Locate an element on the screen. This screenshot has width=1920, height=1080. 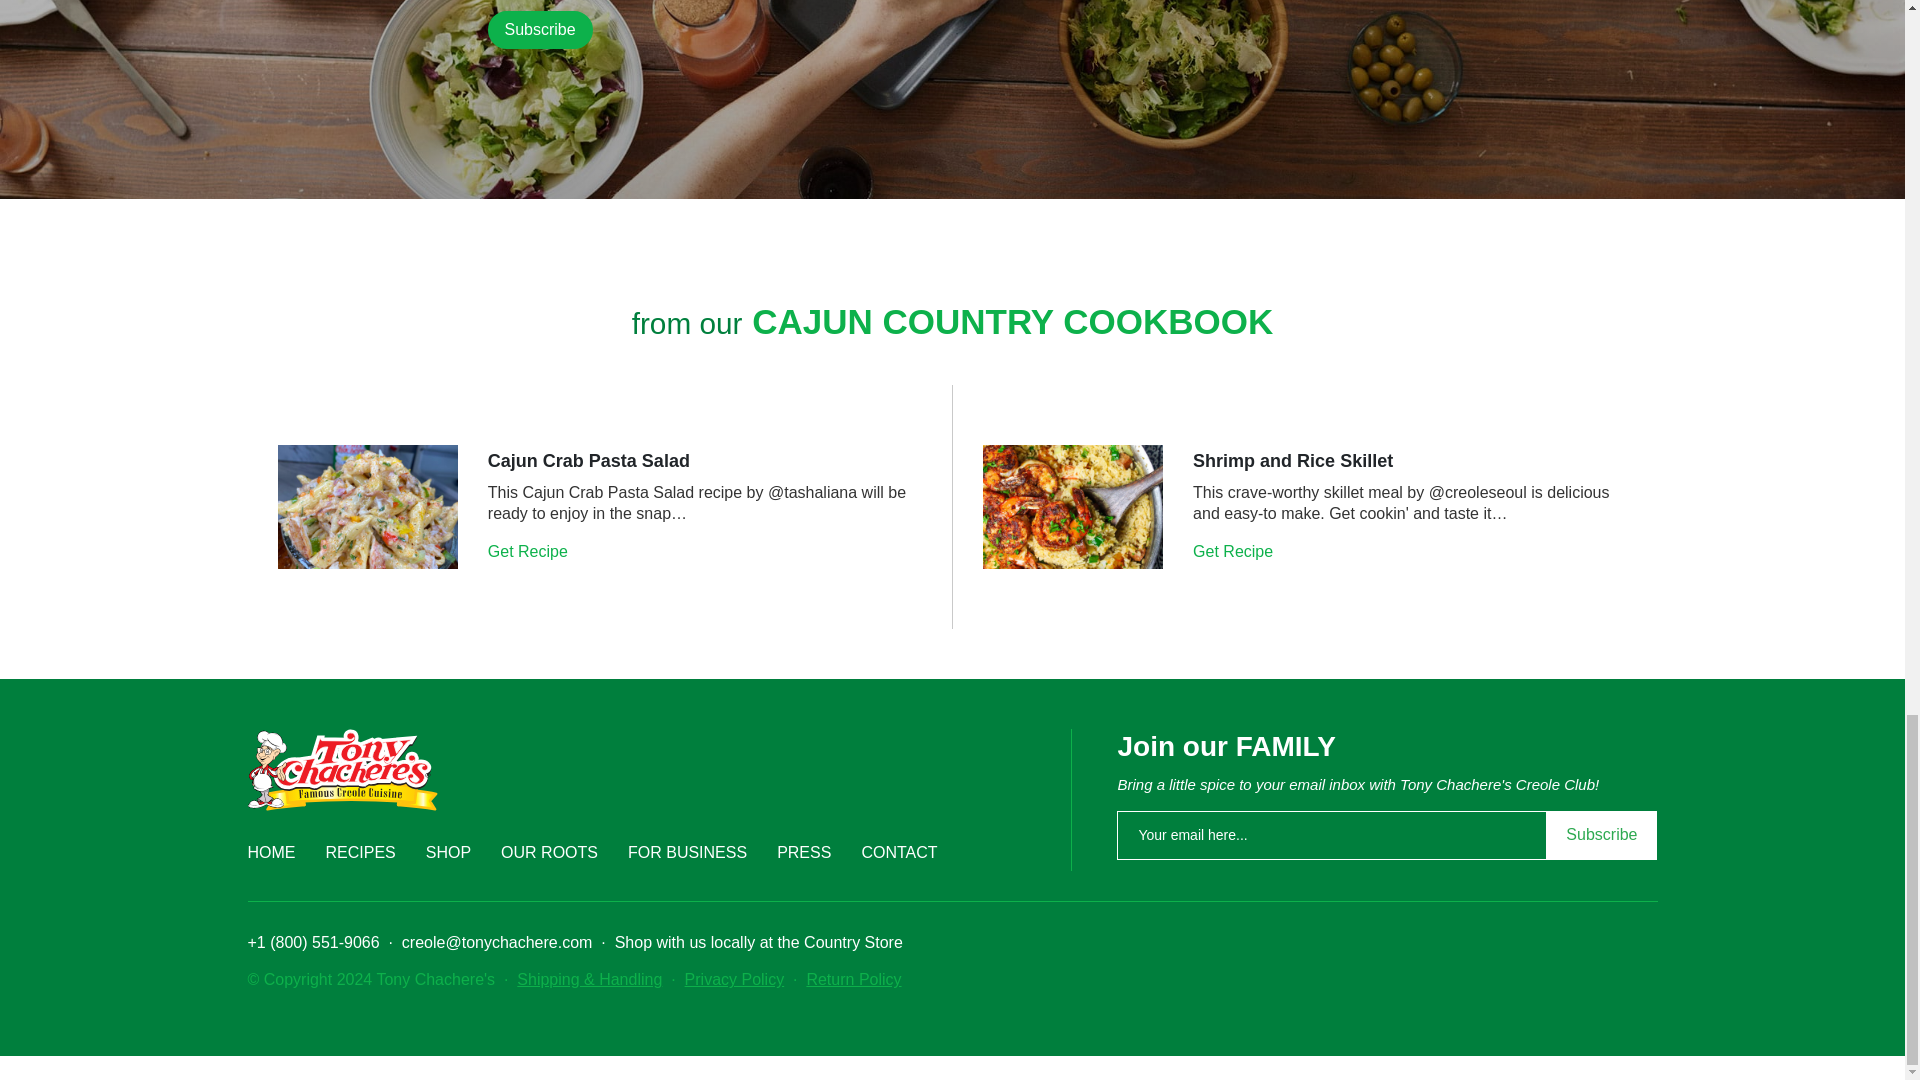
Get Recipe is located at coordinates (530, 552).